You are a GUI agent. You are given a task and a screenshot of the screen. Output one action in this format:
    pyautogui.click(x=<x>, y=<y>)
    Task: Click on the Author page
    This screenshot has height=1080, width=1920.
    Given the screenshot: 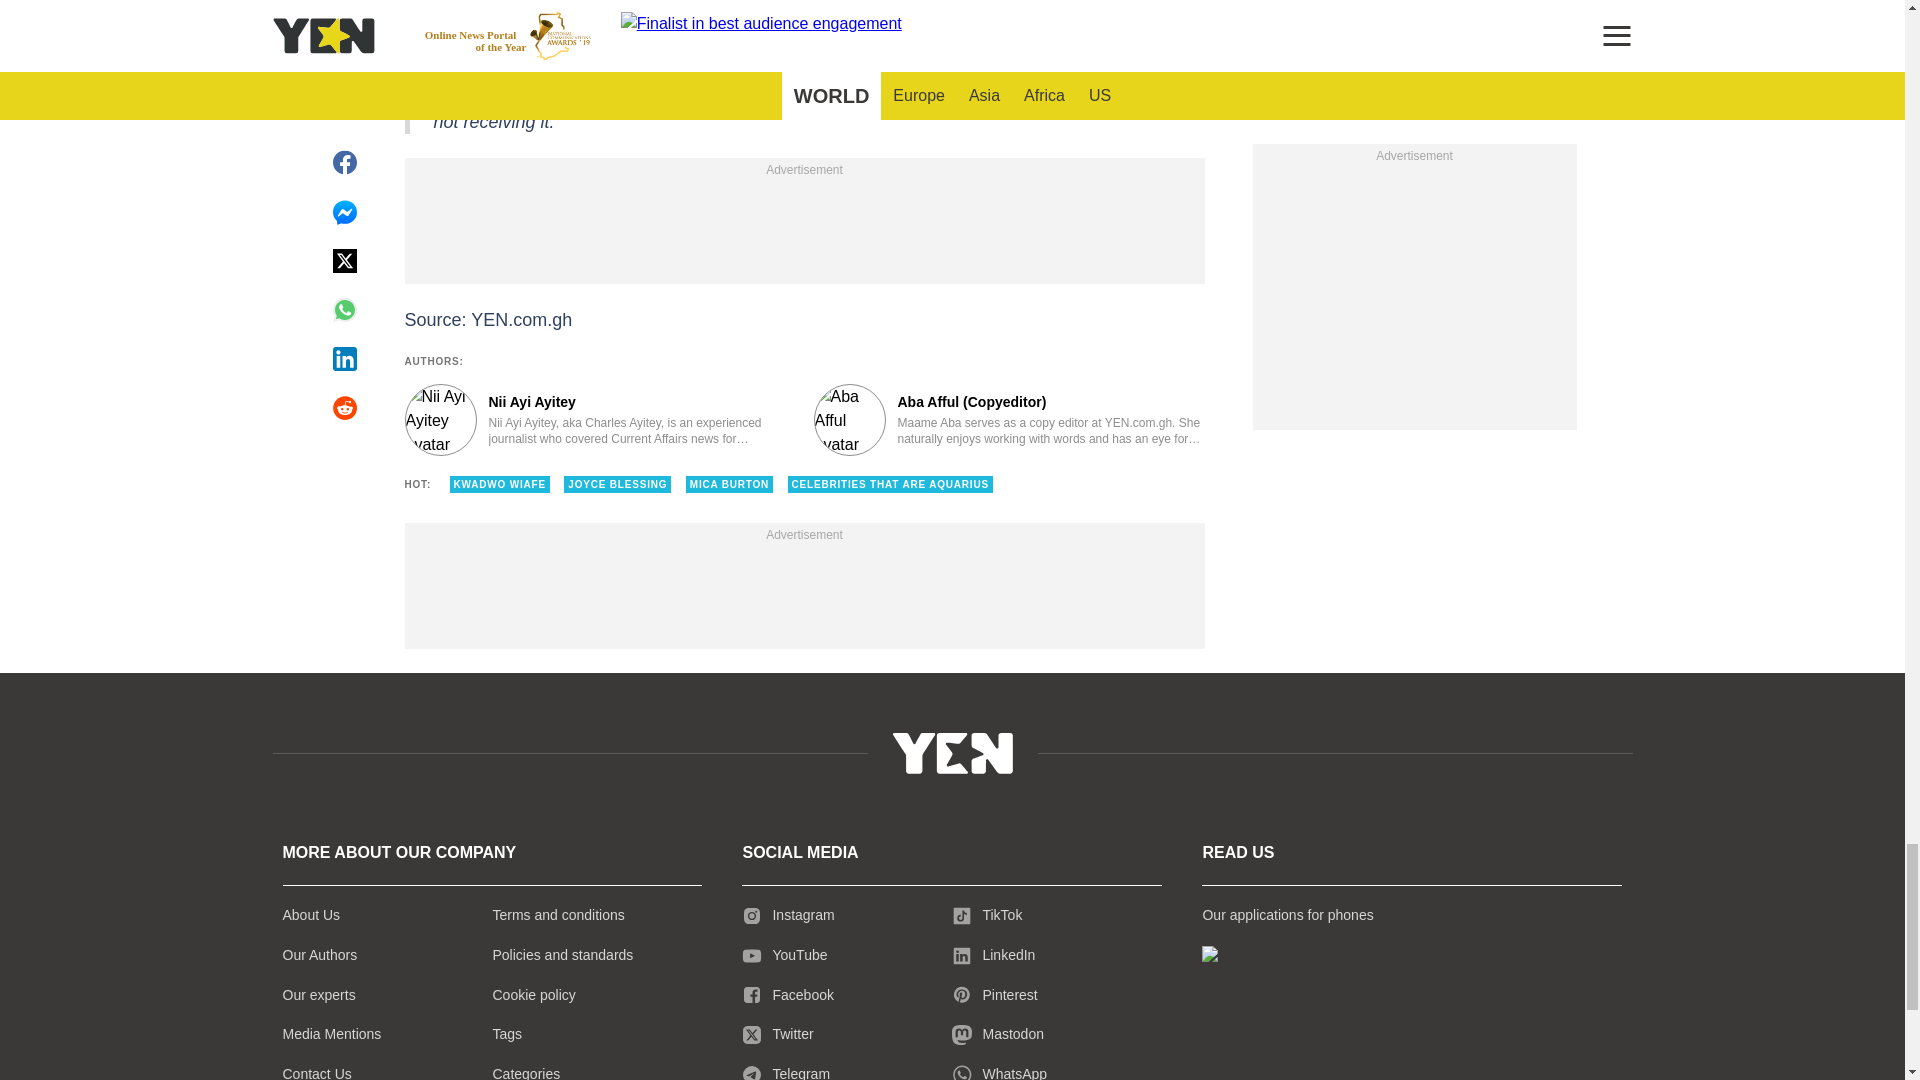 What is the action you would take?
    pyautogui.click(x=1010, y=420)
    